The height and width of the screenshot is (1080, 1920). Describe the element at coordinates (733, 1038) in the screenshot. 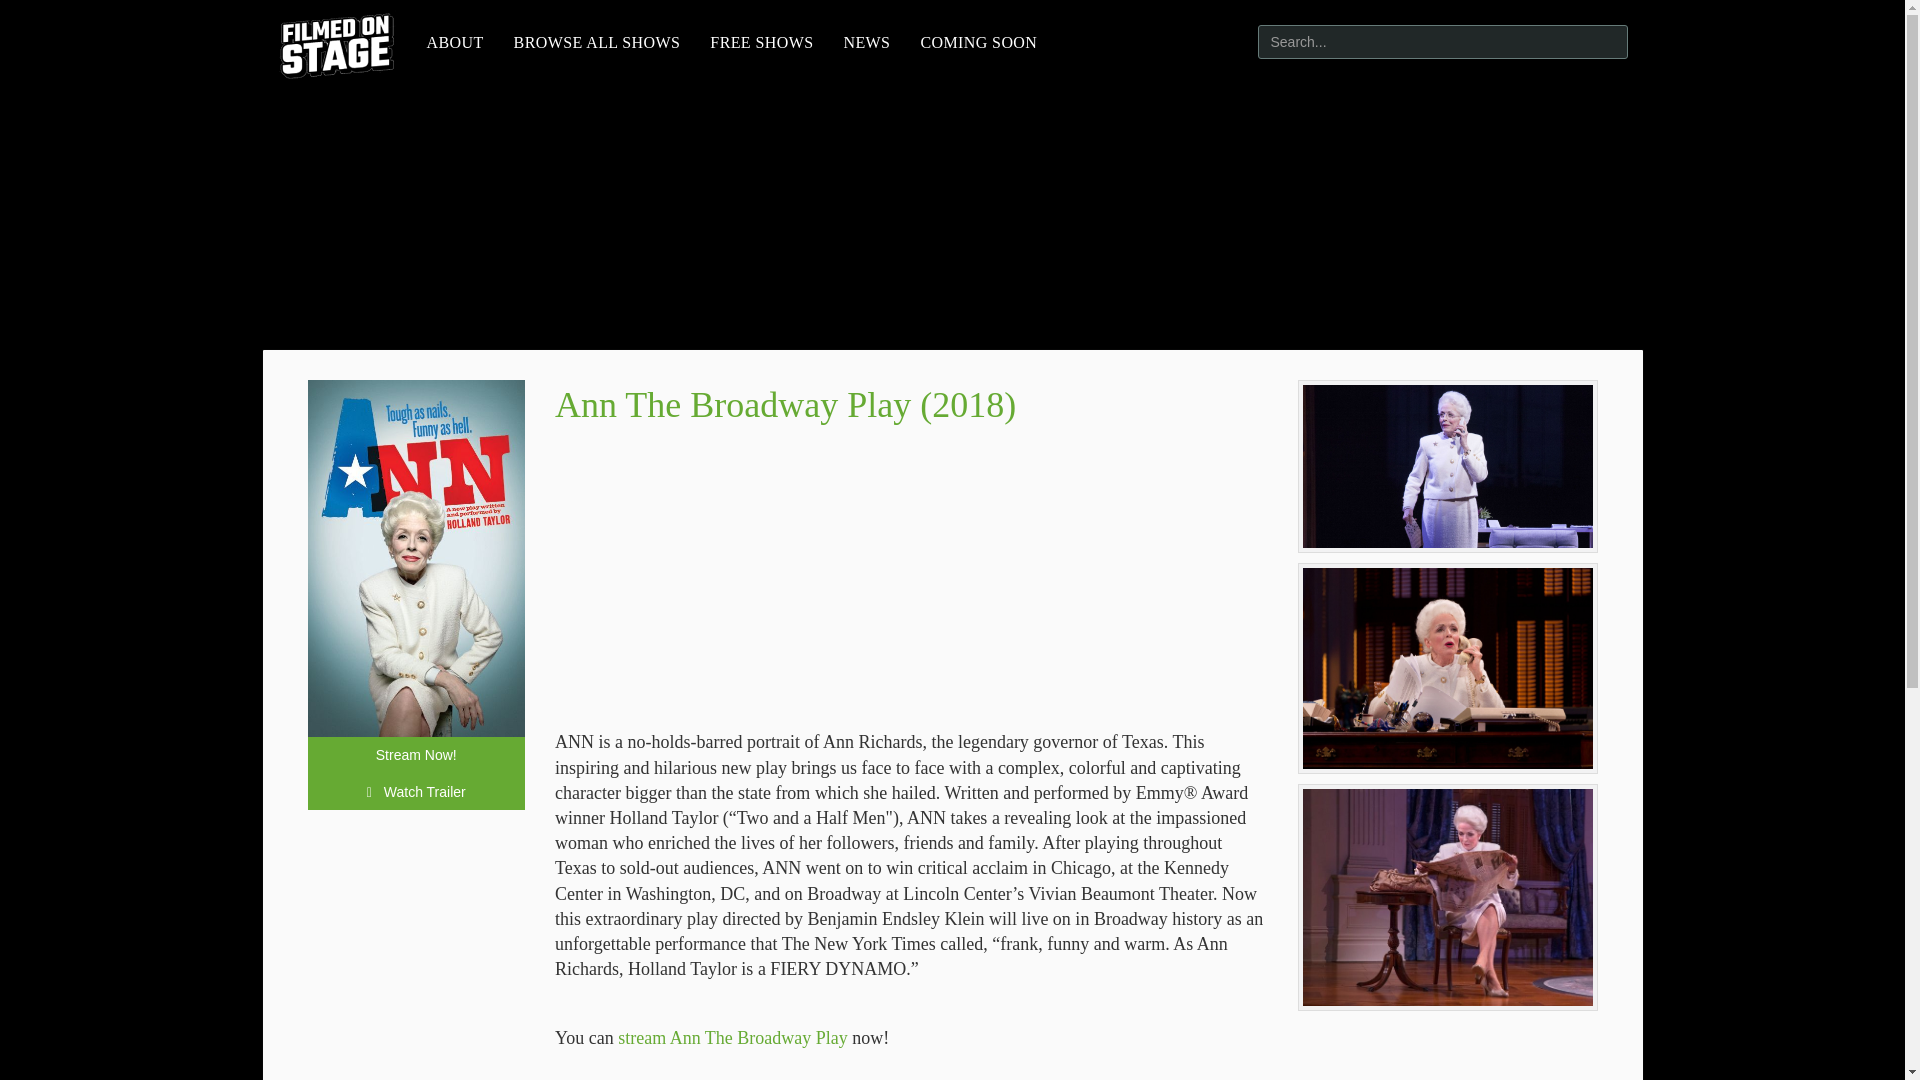

I see `stream Ann The Broadway Play` at that location.